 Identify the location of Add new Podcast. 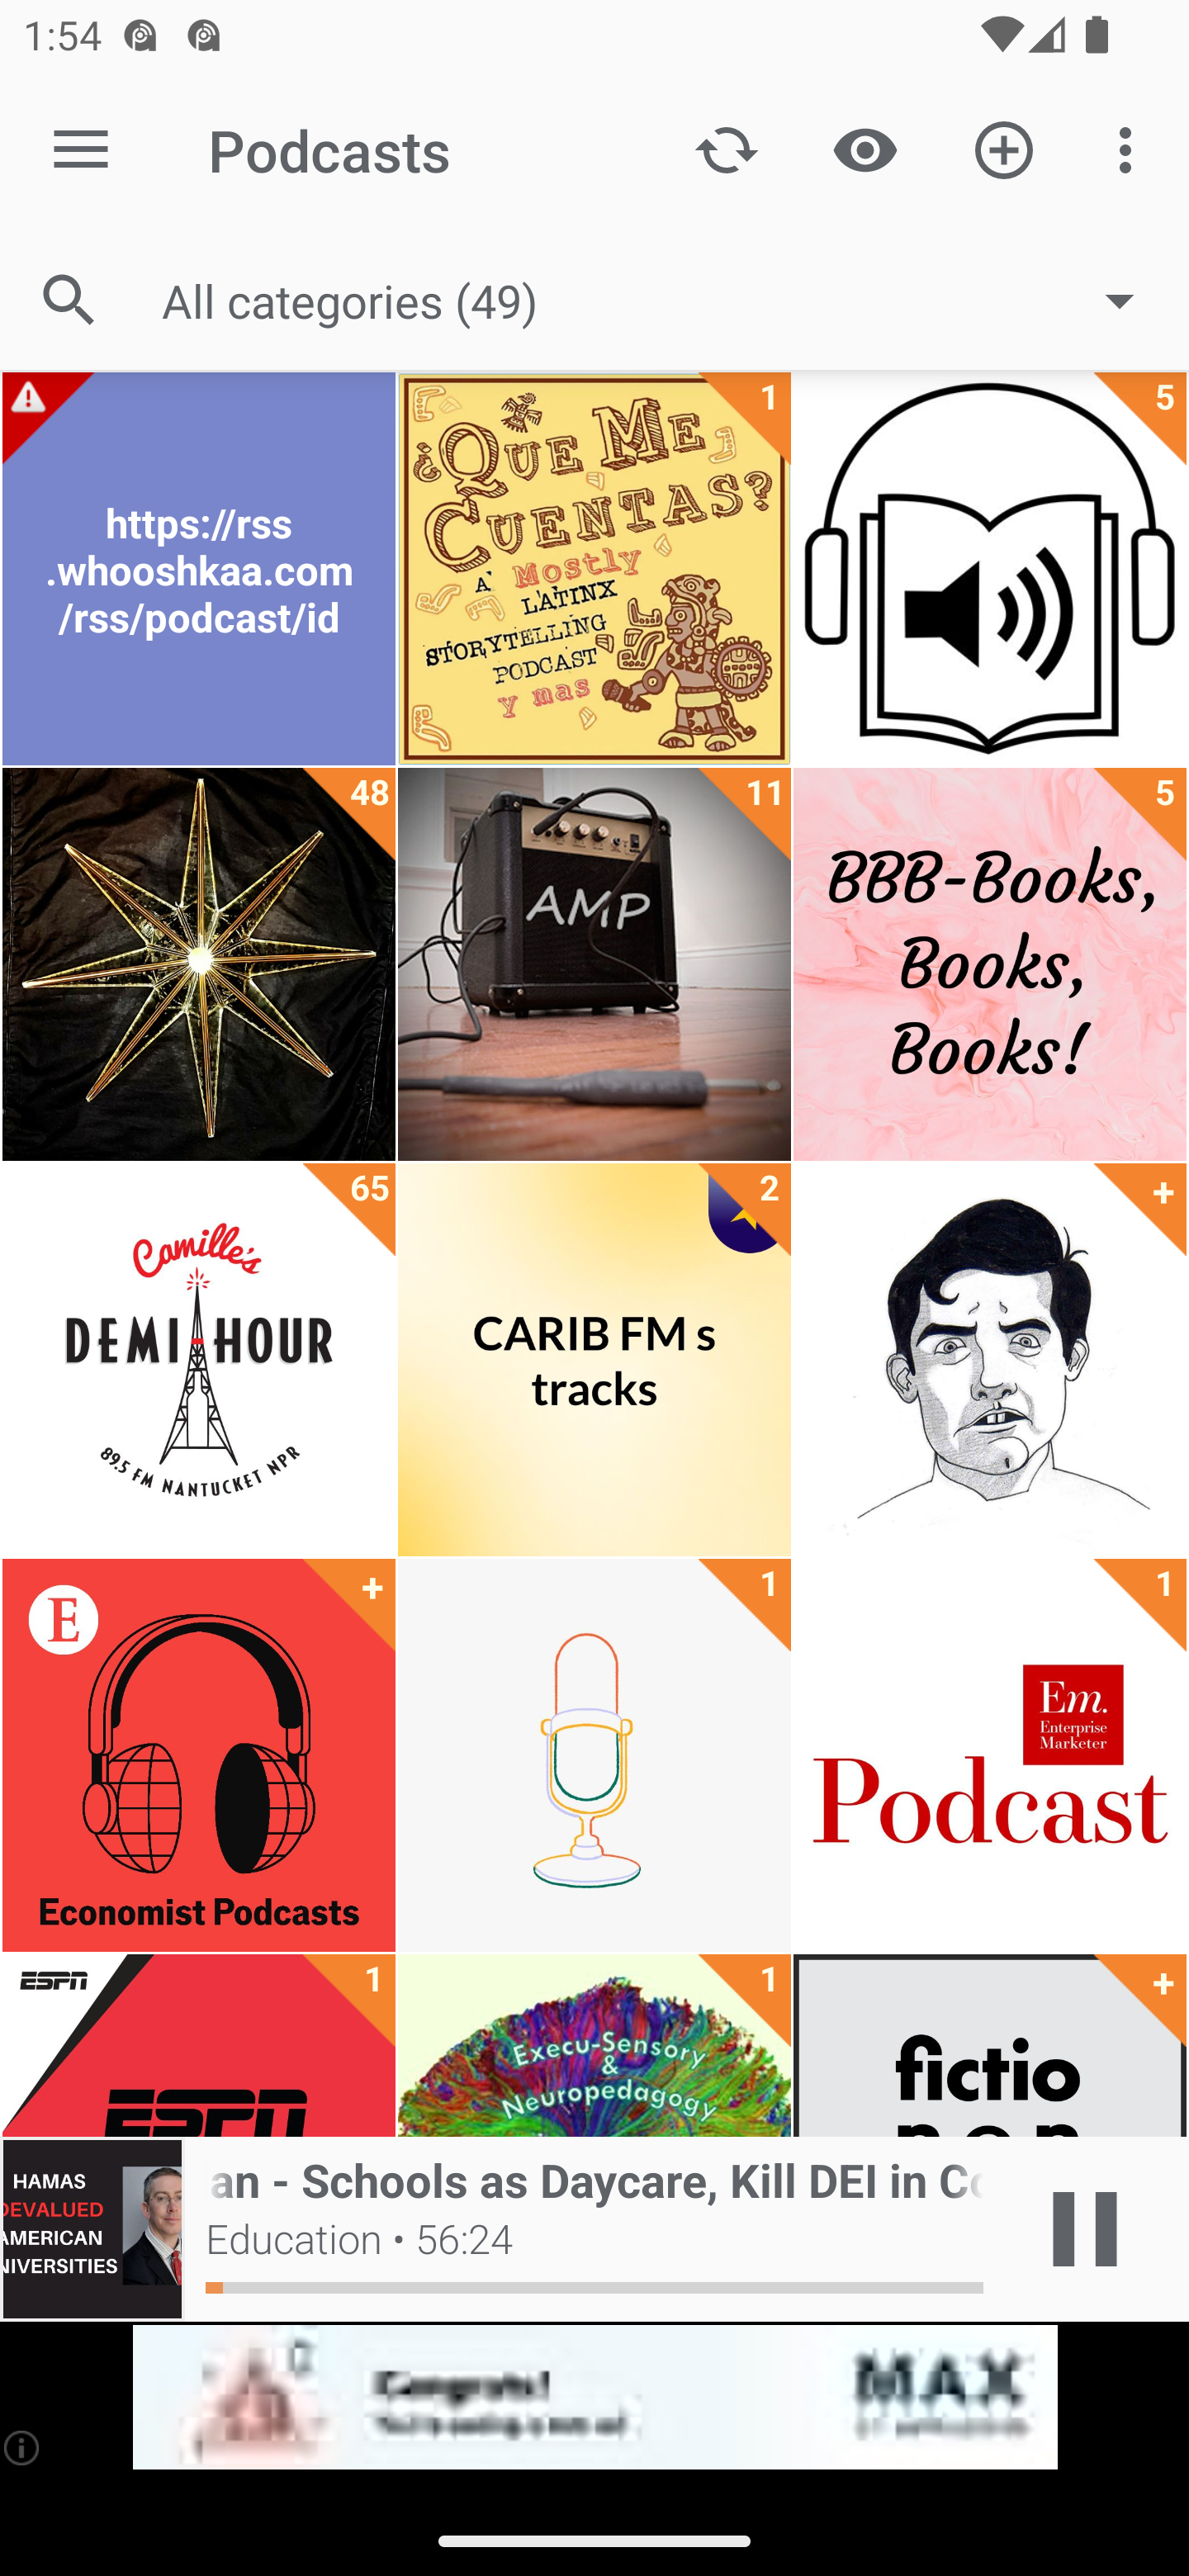
(1004, 149).